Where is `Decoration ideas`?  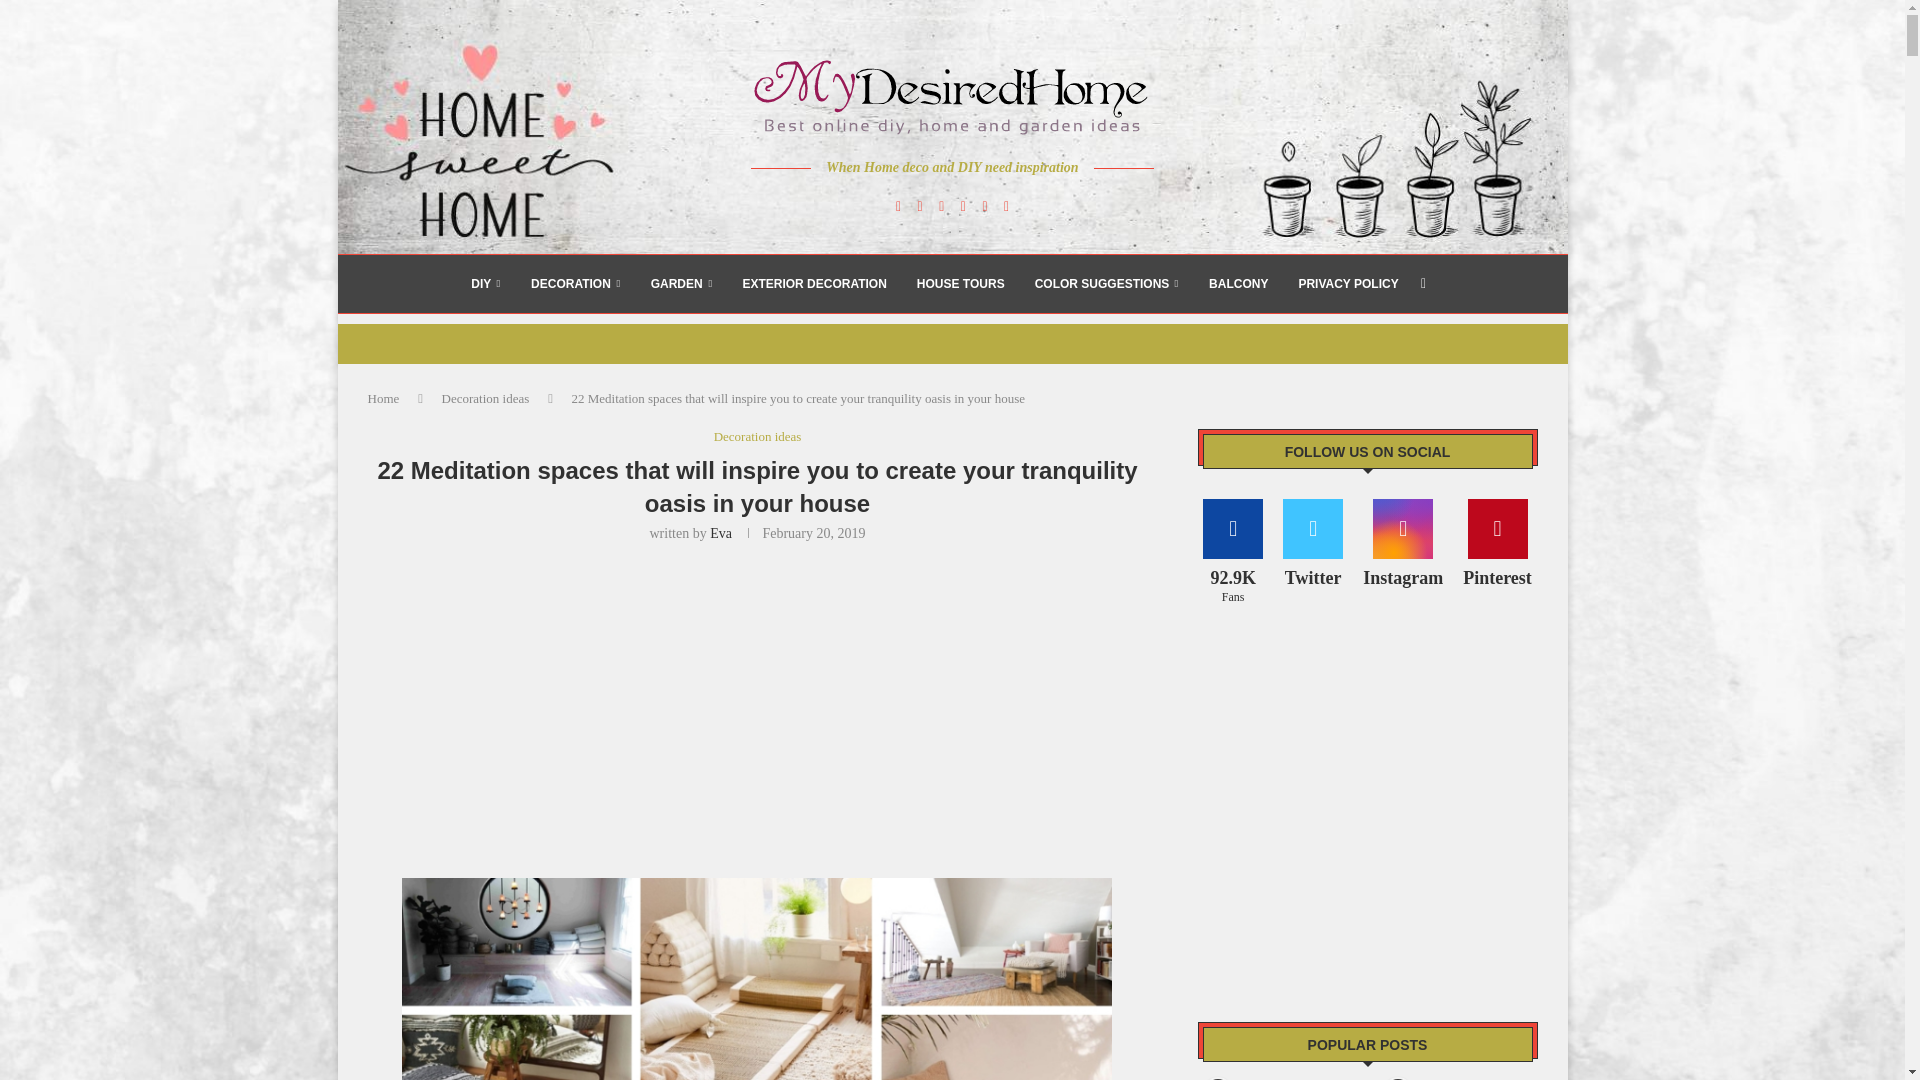
Decoration ideas is located at coordinates (485, 398).